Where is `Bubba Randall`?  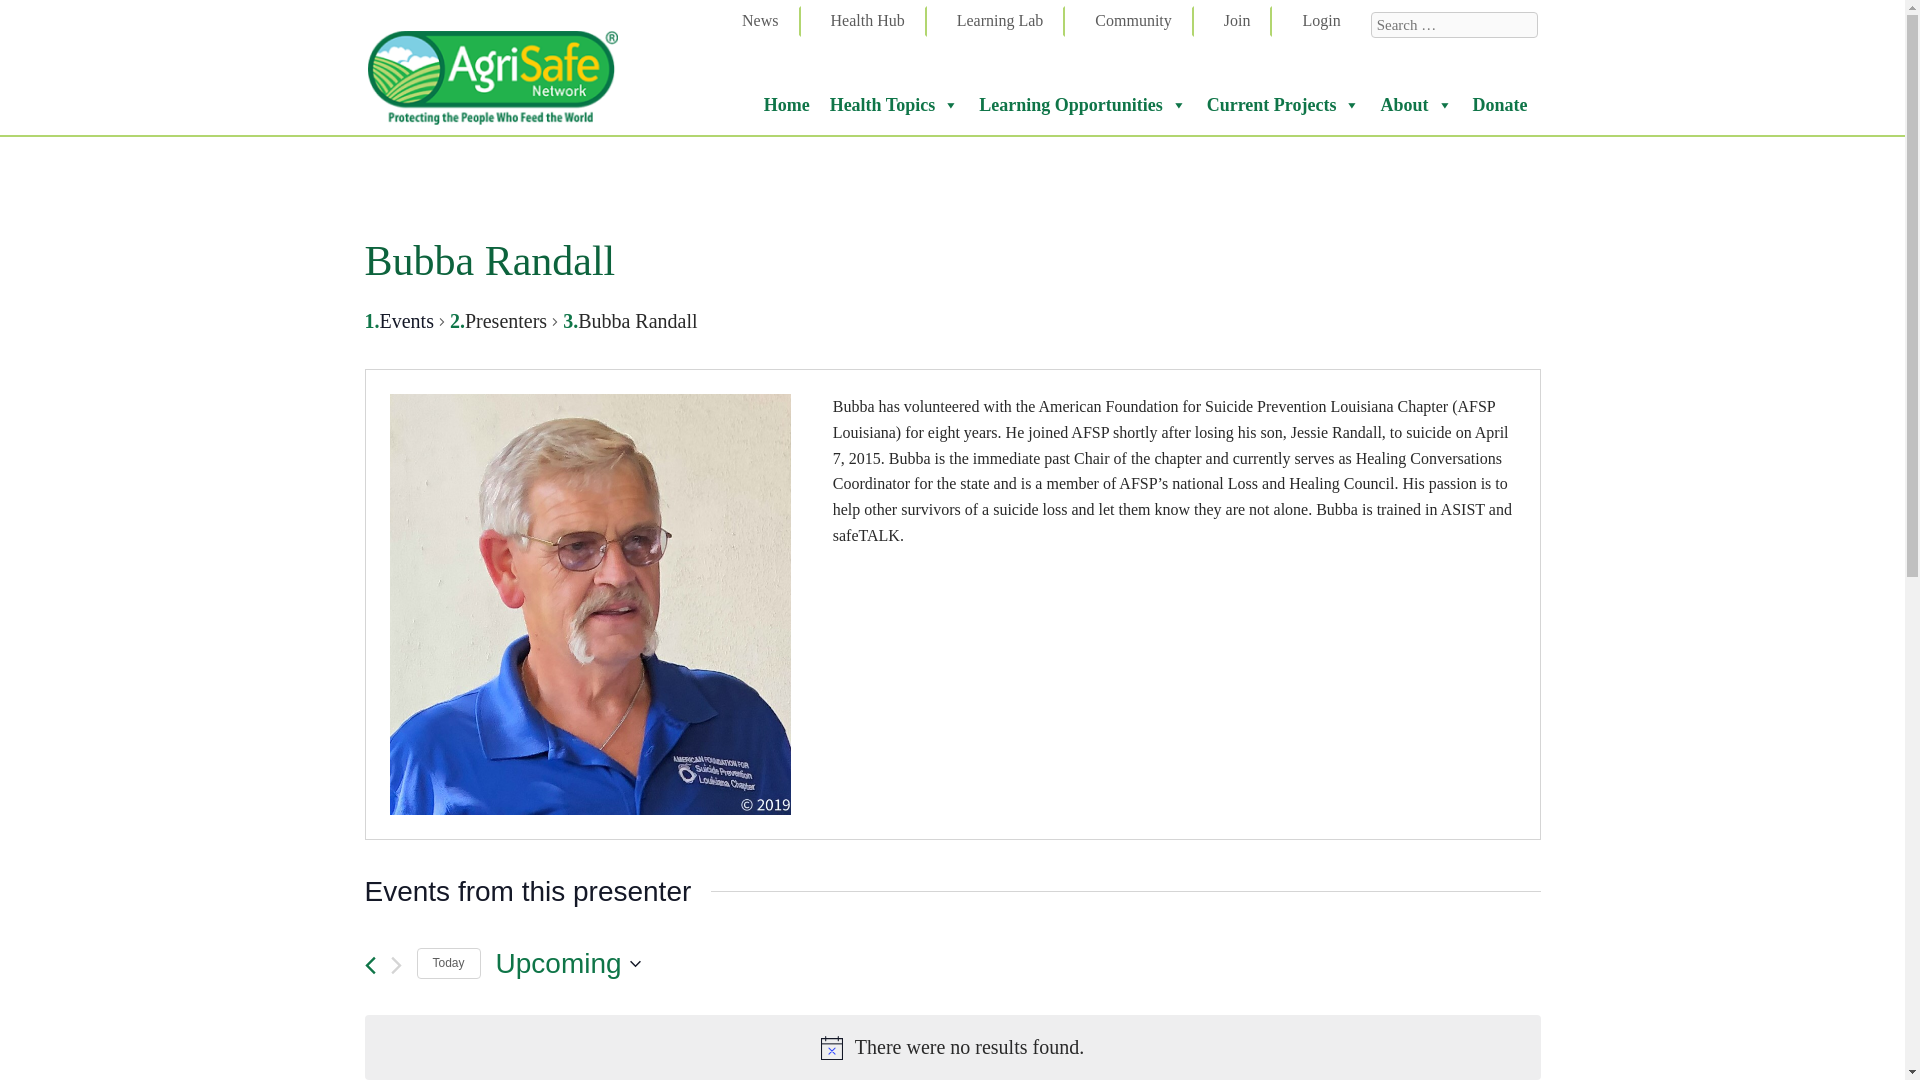
Bubba Randall is located at coordinates (590, 604).